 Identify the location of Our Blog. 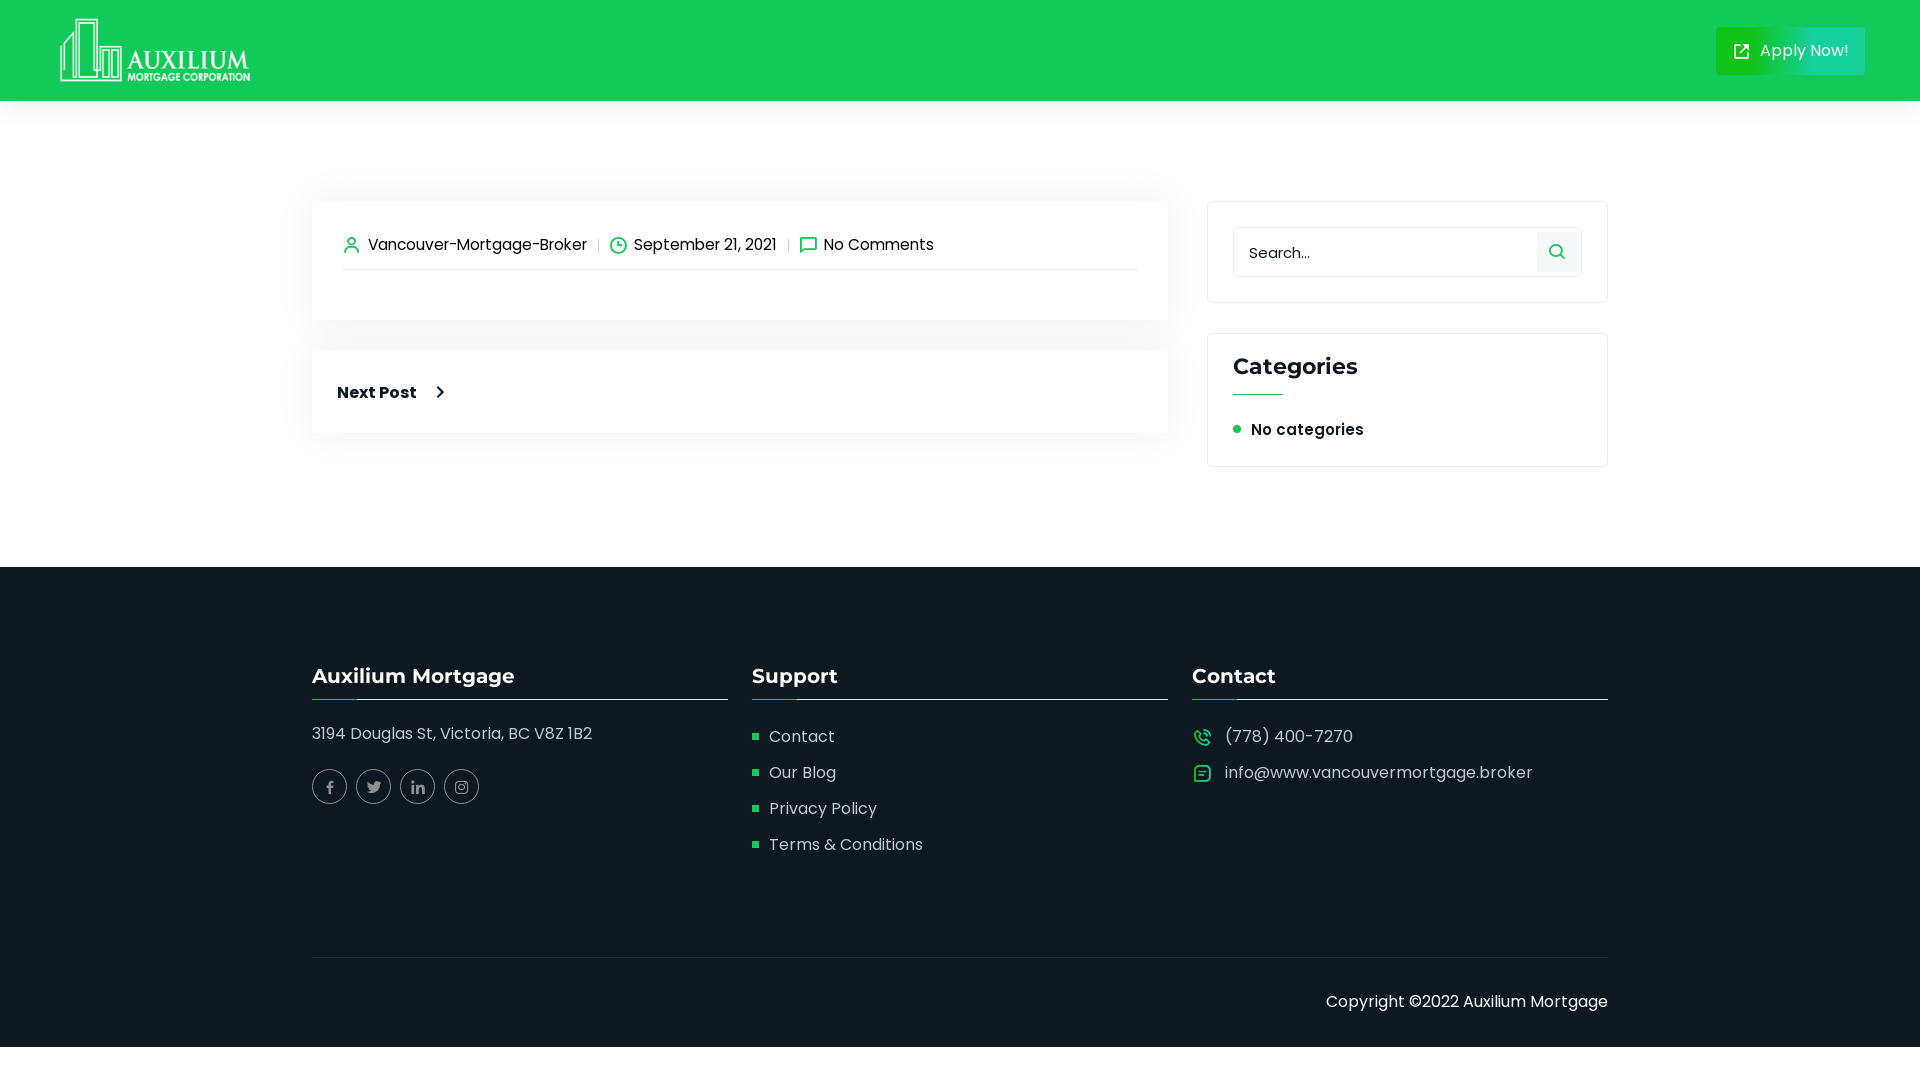
(802, 773).